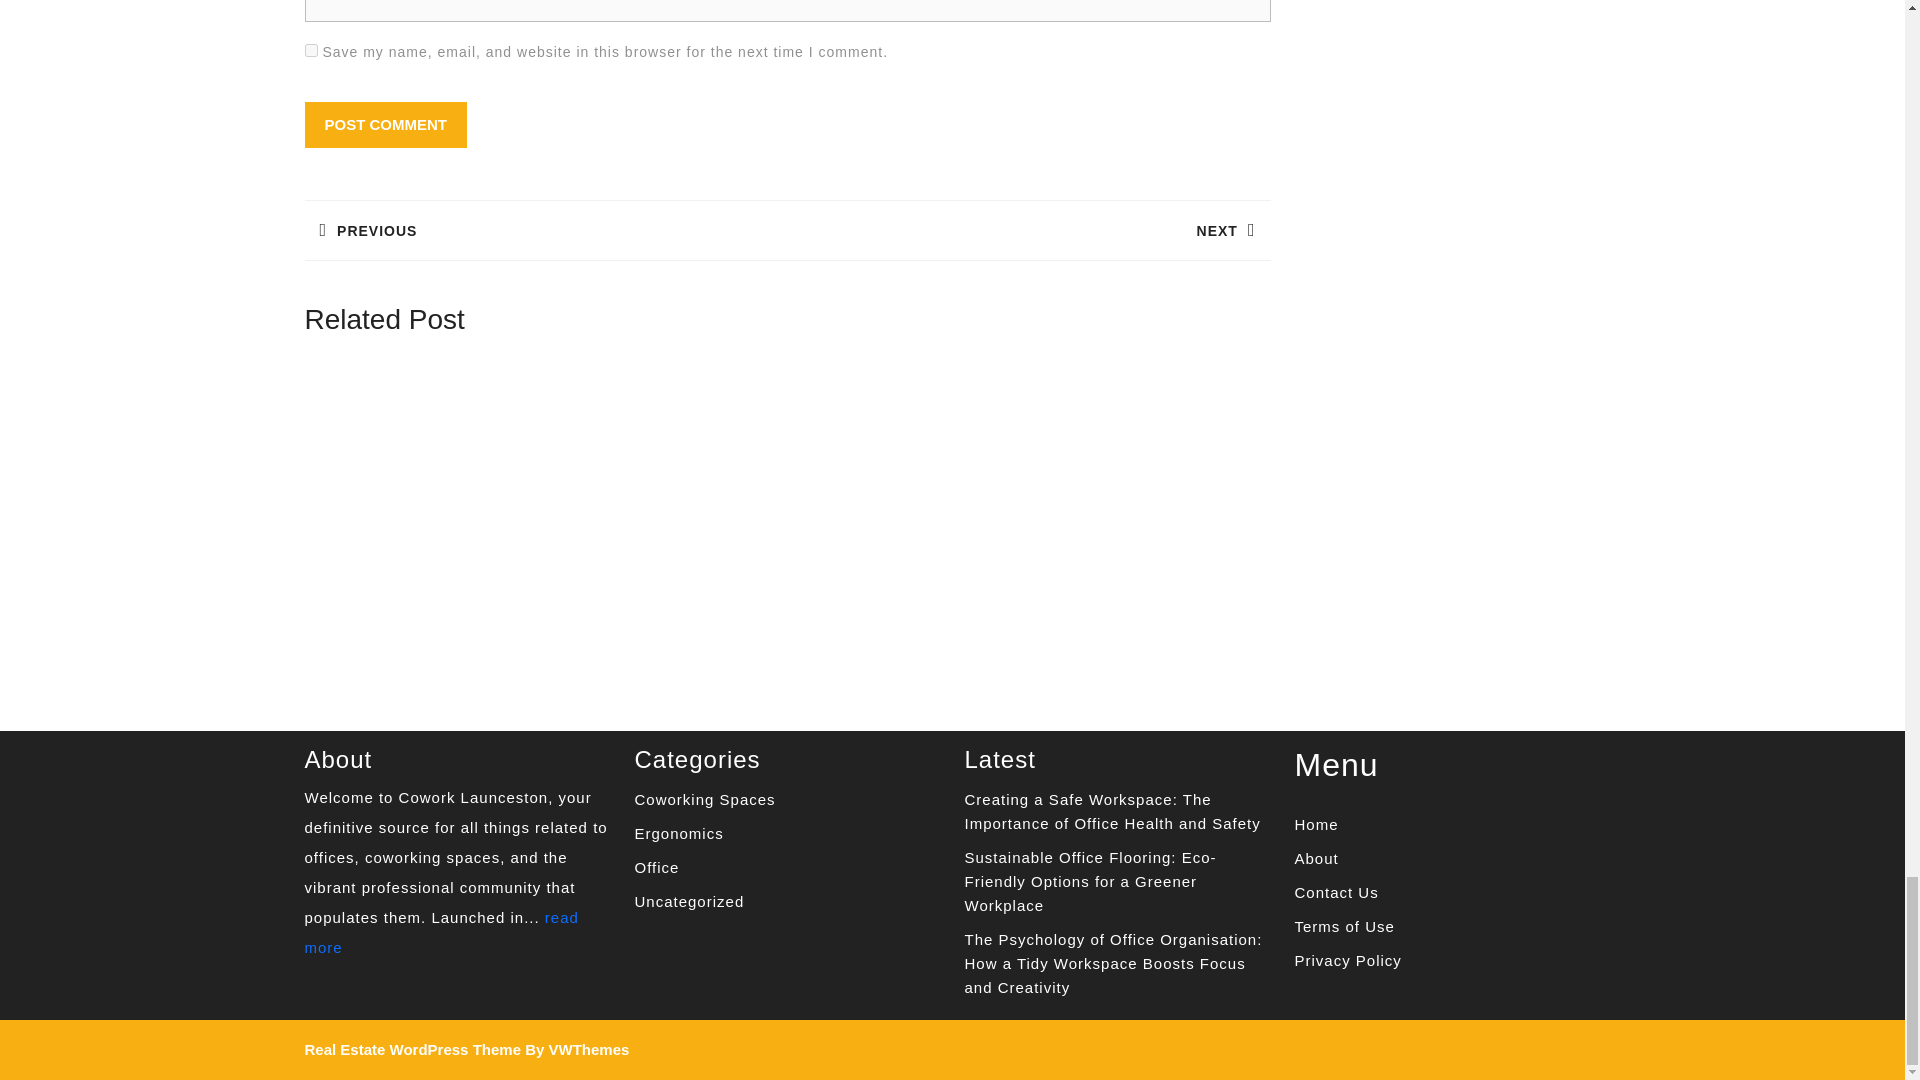 The height and width of the screenshot is (1080, 1920). Describe the element at coordinates (545, 230) in the screenshot. I see `Post Comment` at that location.